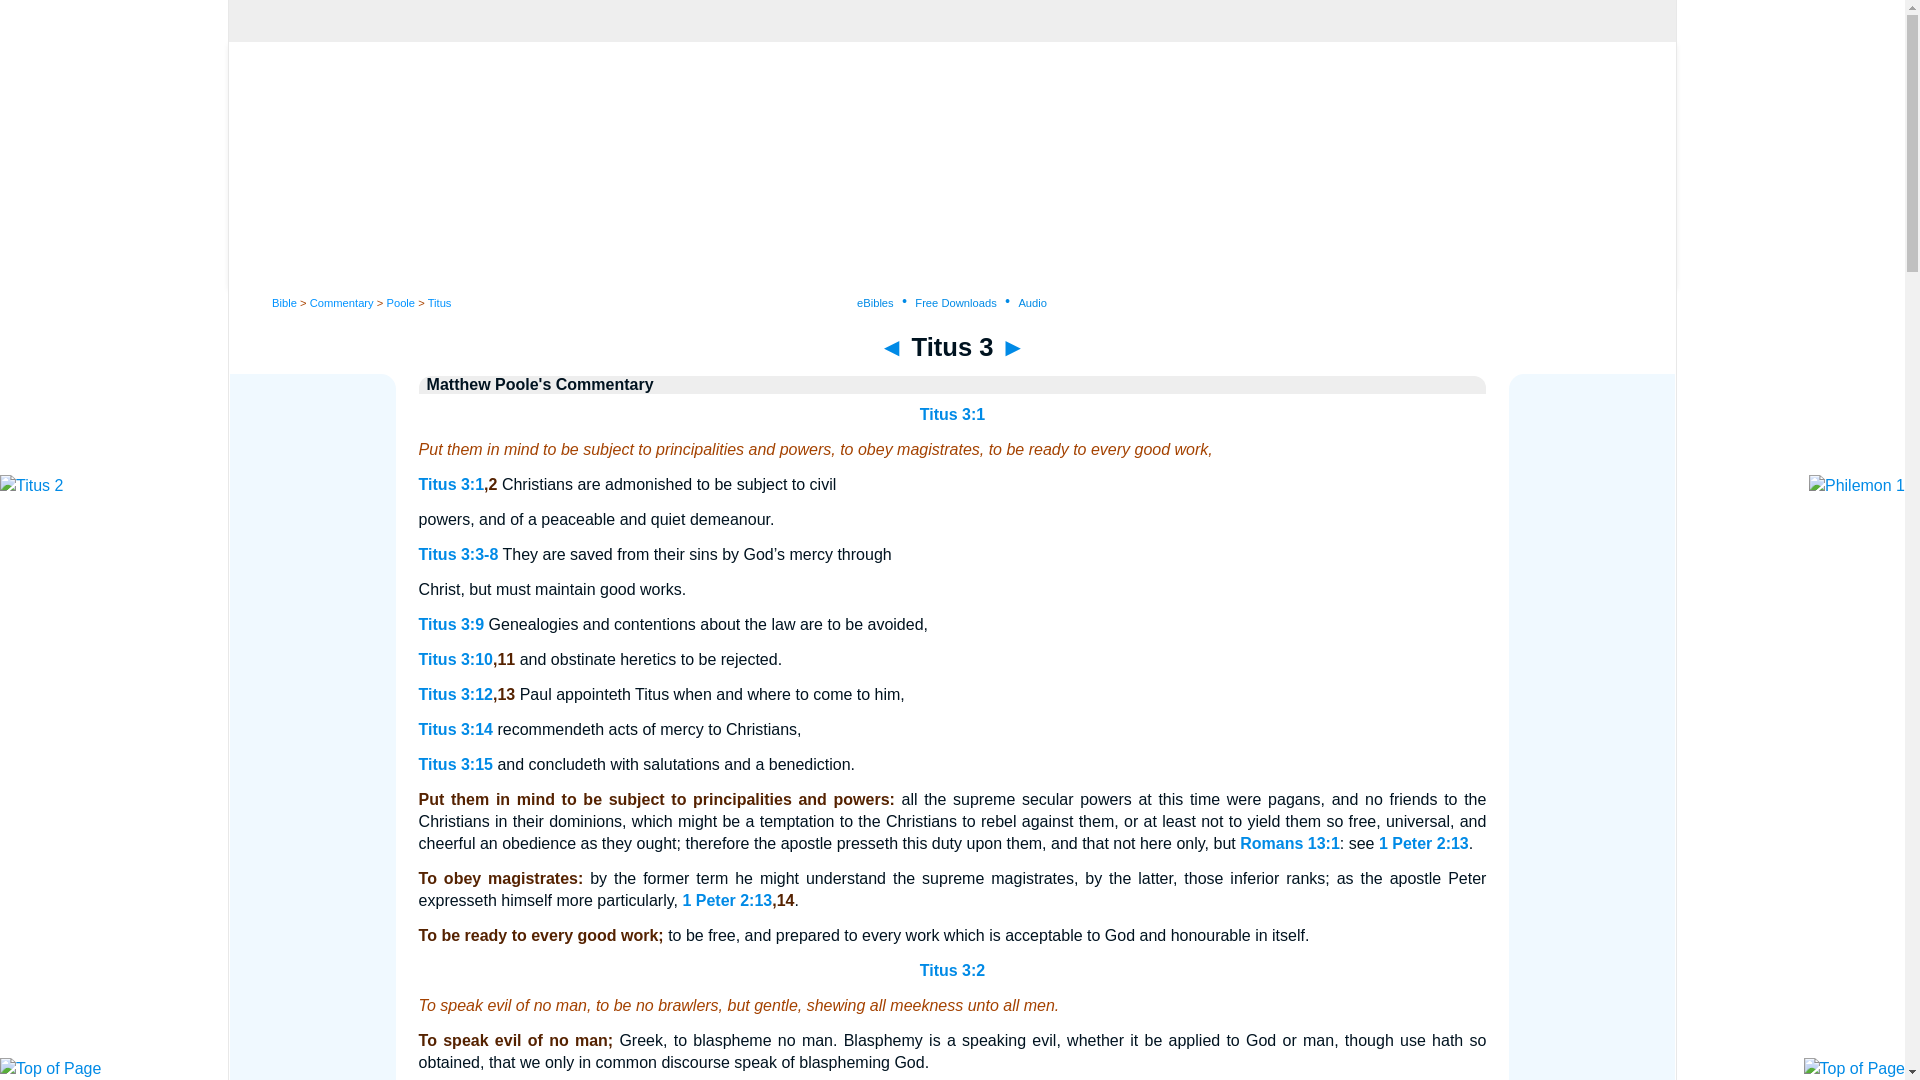 This screenshot has width=1920, height=1080. I want to click on Titus 2, so click(892, 346).